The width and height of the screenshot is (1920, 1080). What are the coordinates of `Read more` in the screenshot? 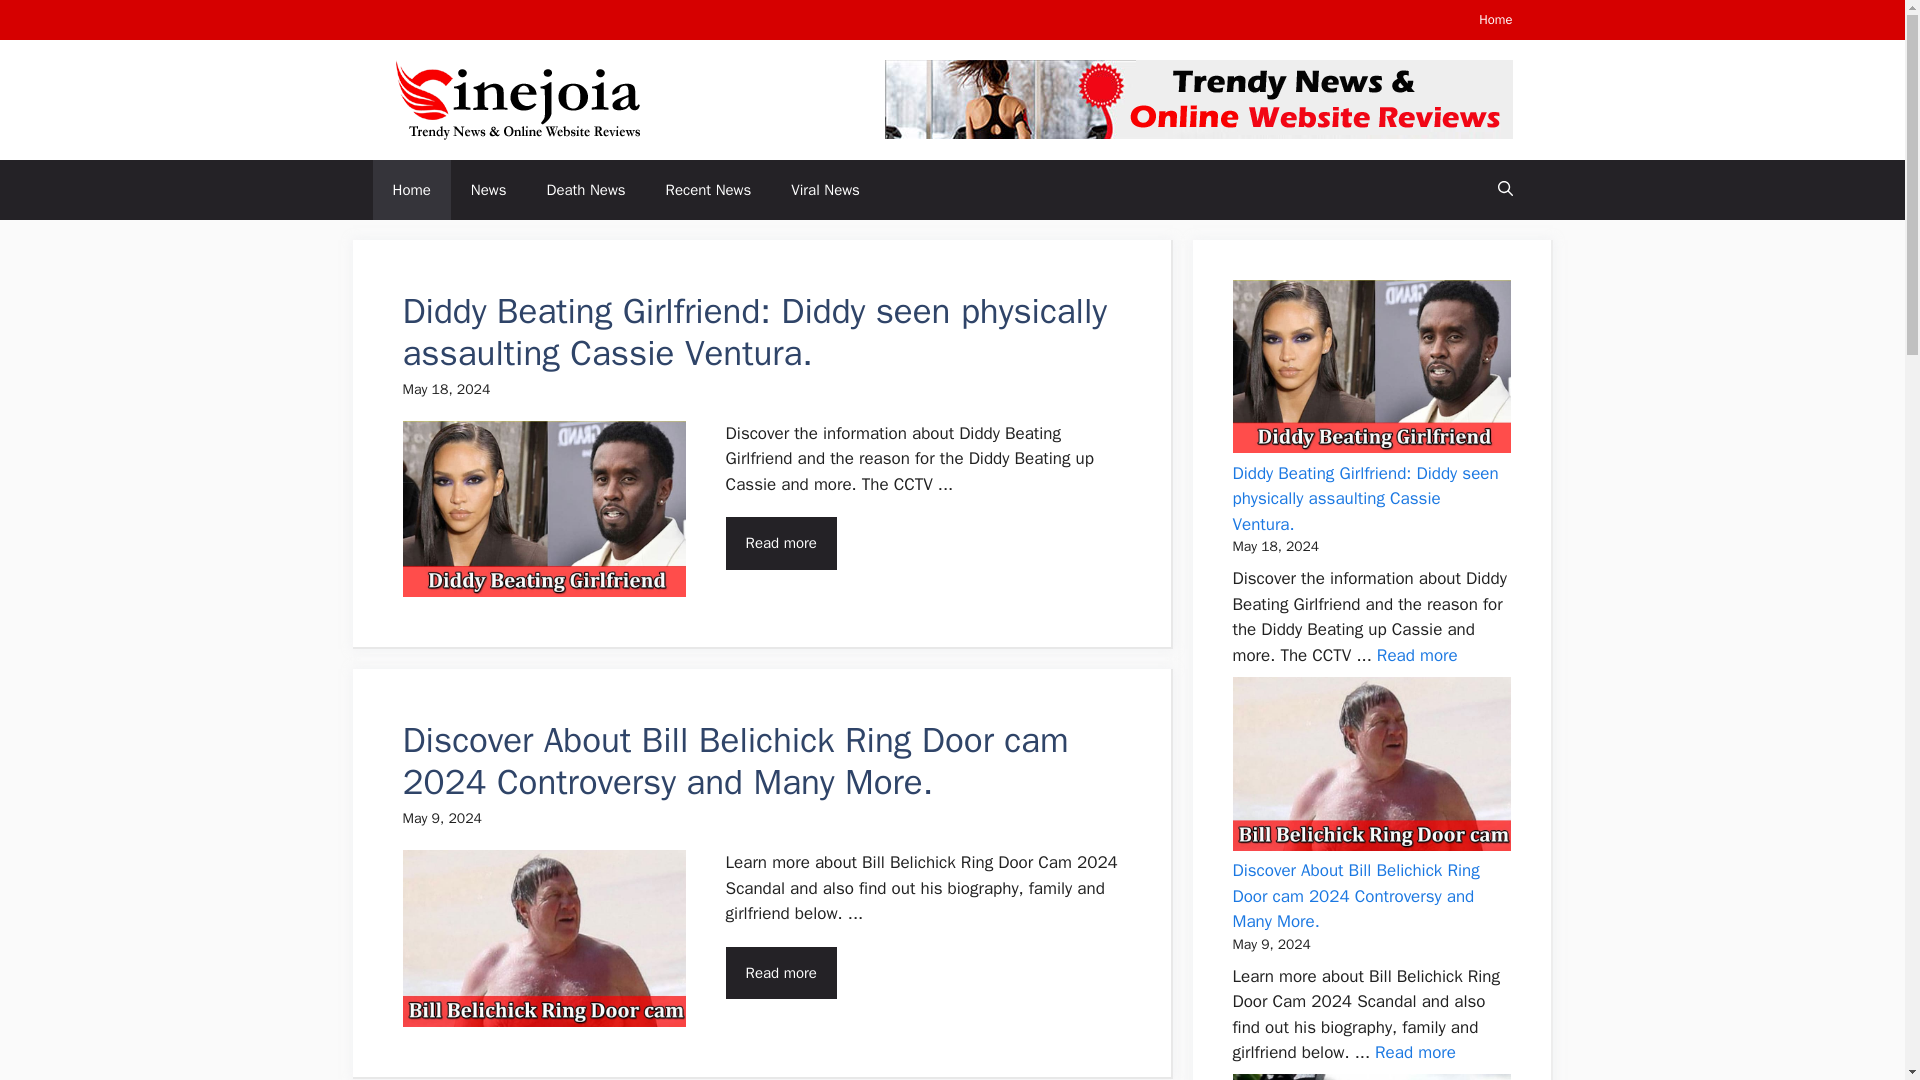 It's located at (1414, 1052).